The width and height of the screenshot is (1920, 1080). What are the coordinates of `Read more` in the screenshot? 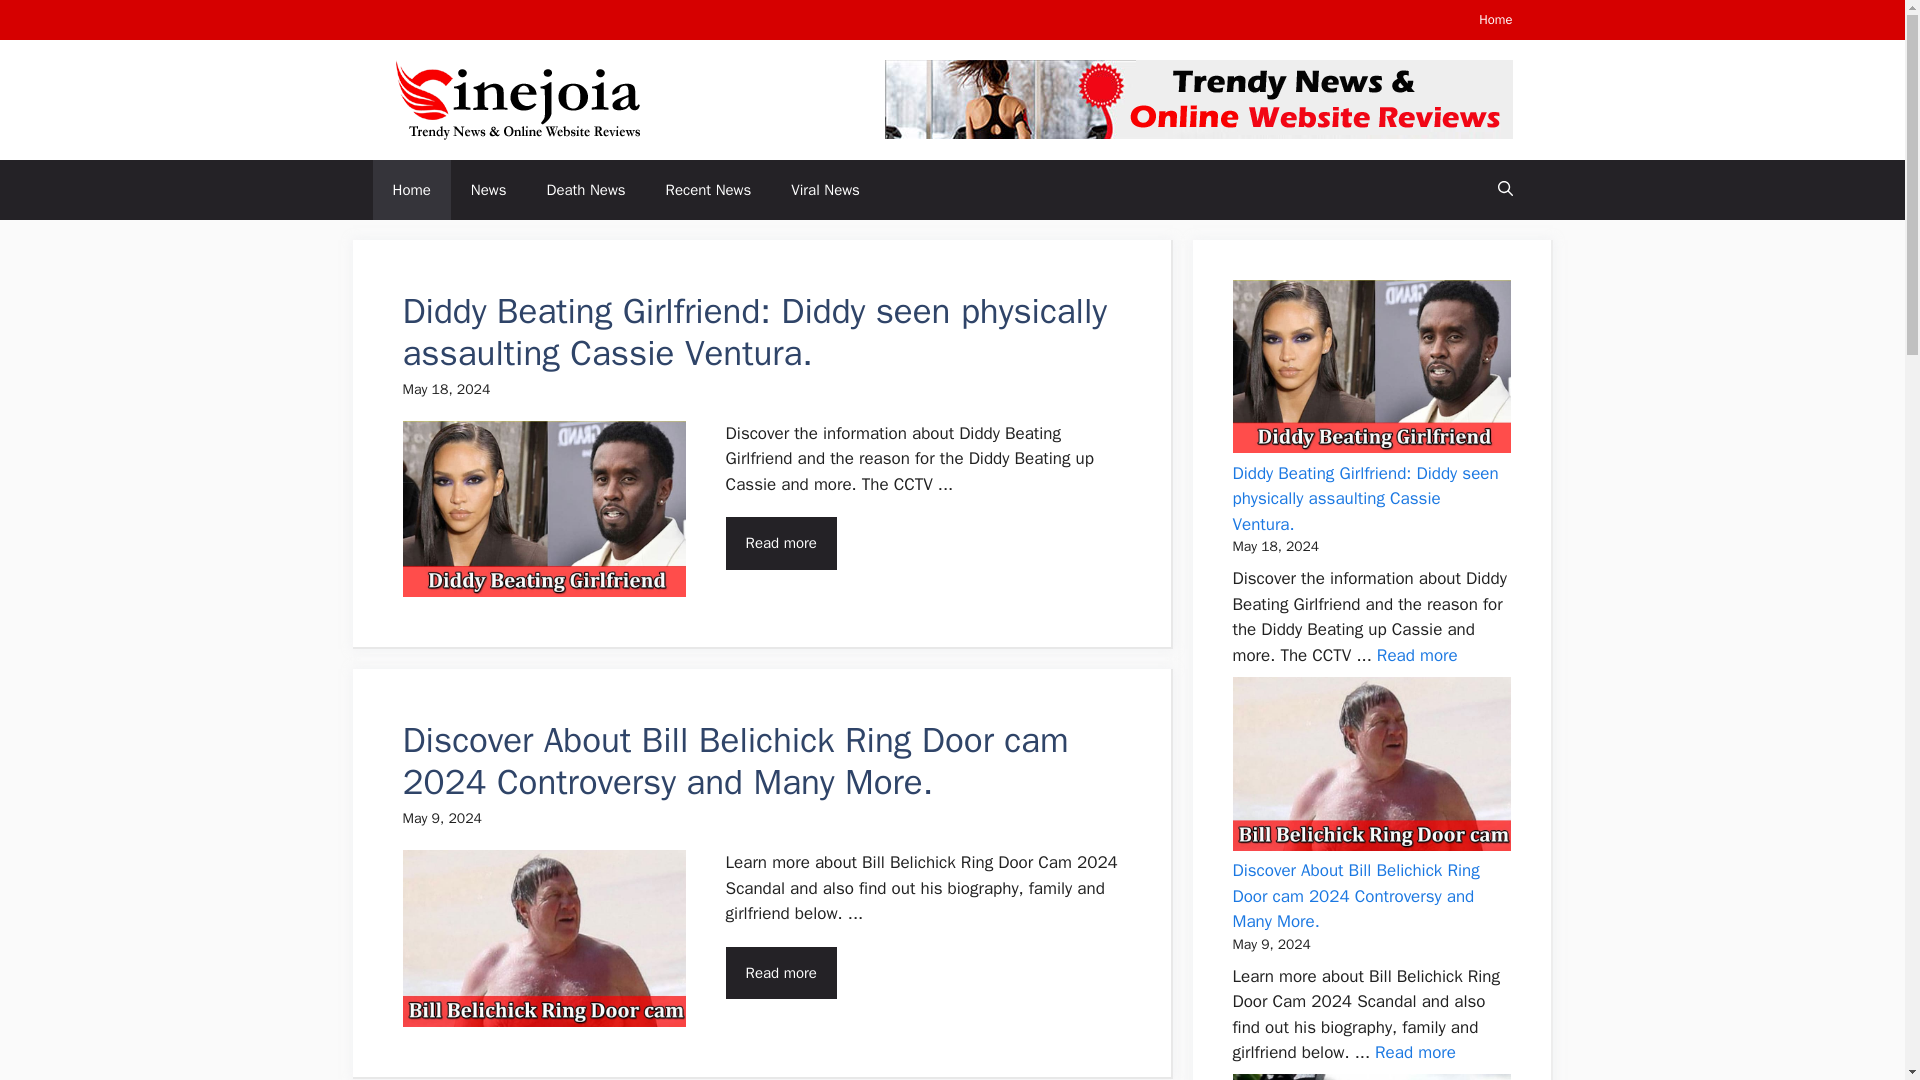 It's located at (1414, 1052).